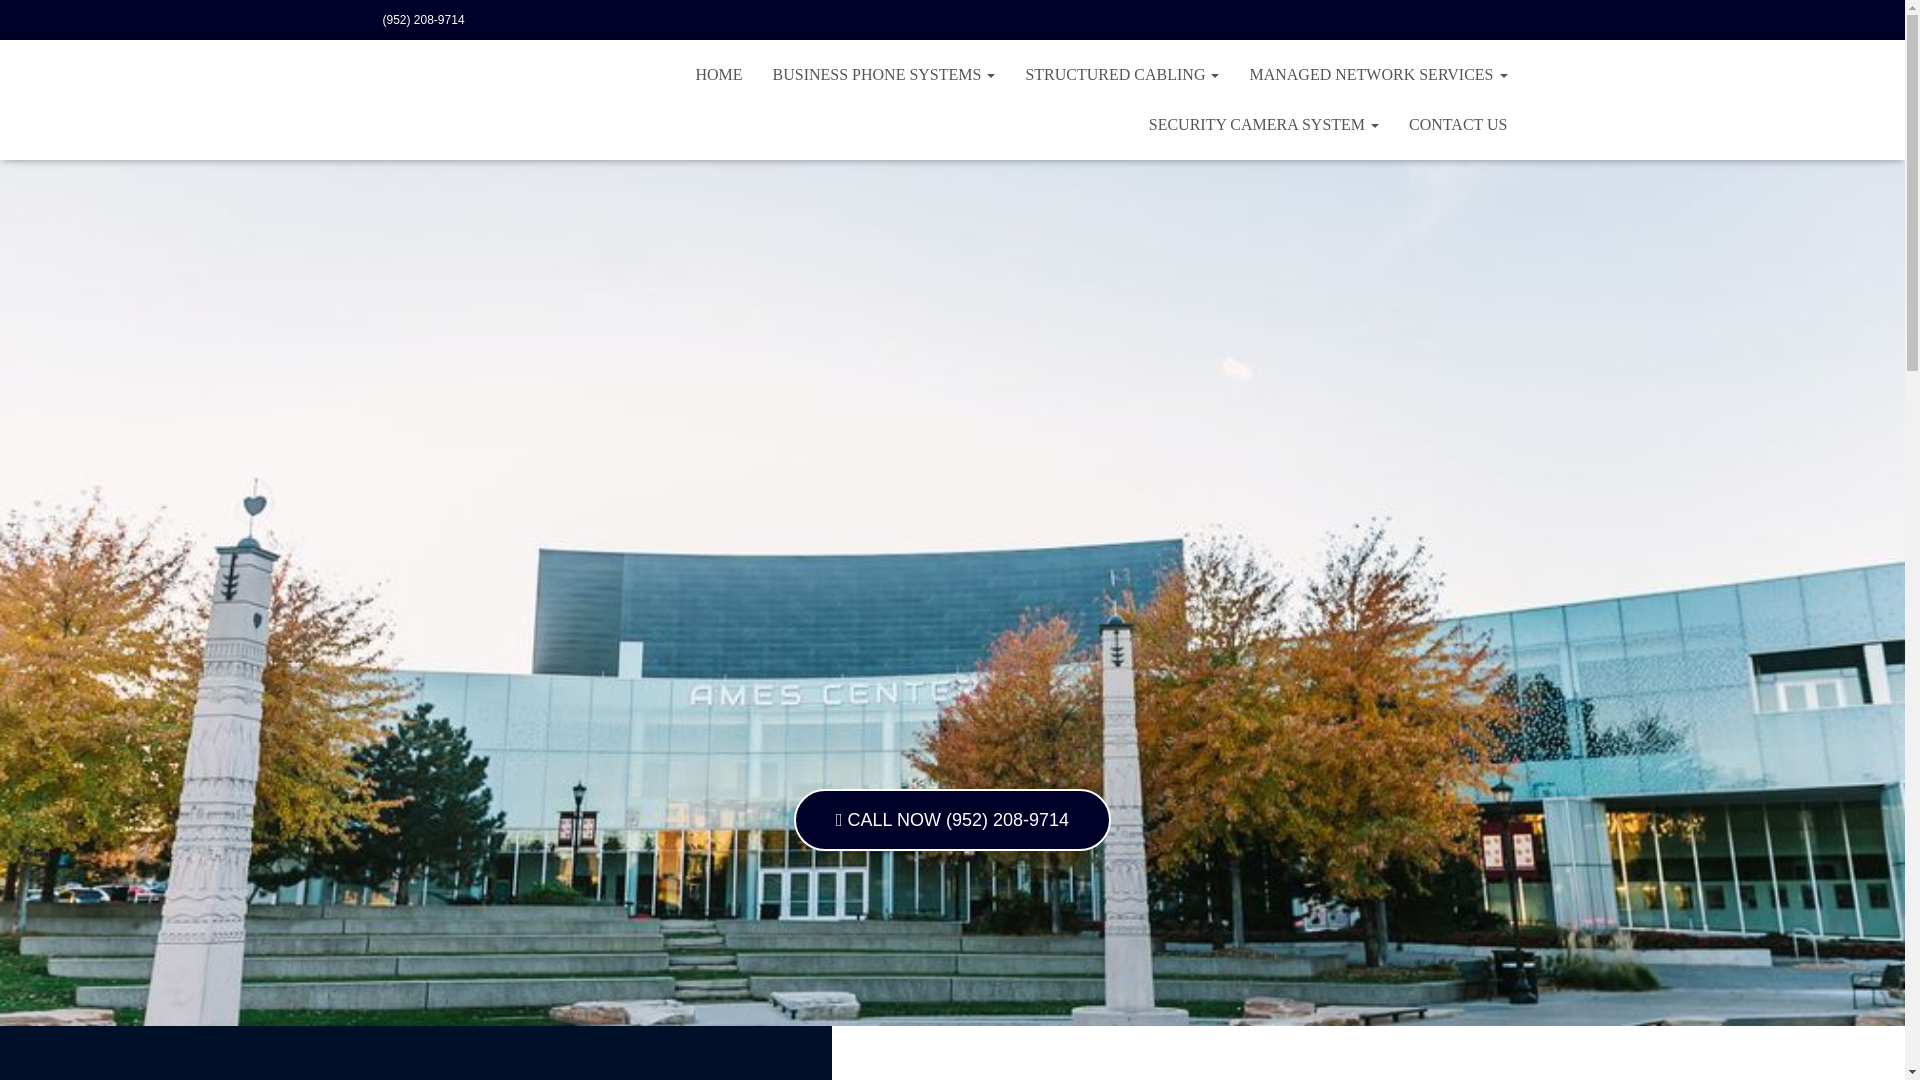  What do you see at coordinates (1378, 74) in the screenshot?
I see `MANAGED NETWORK SERVICES` at bounding box center [1378, 74].